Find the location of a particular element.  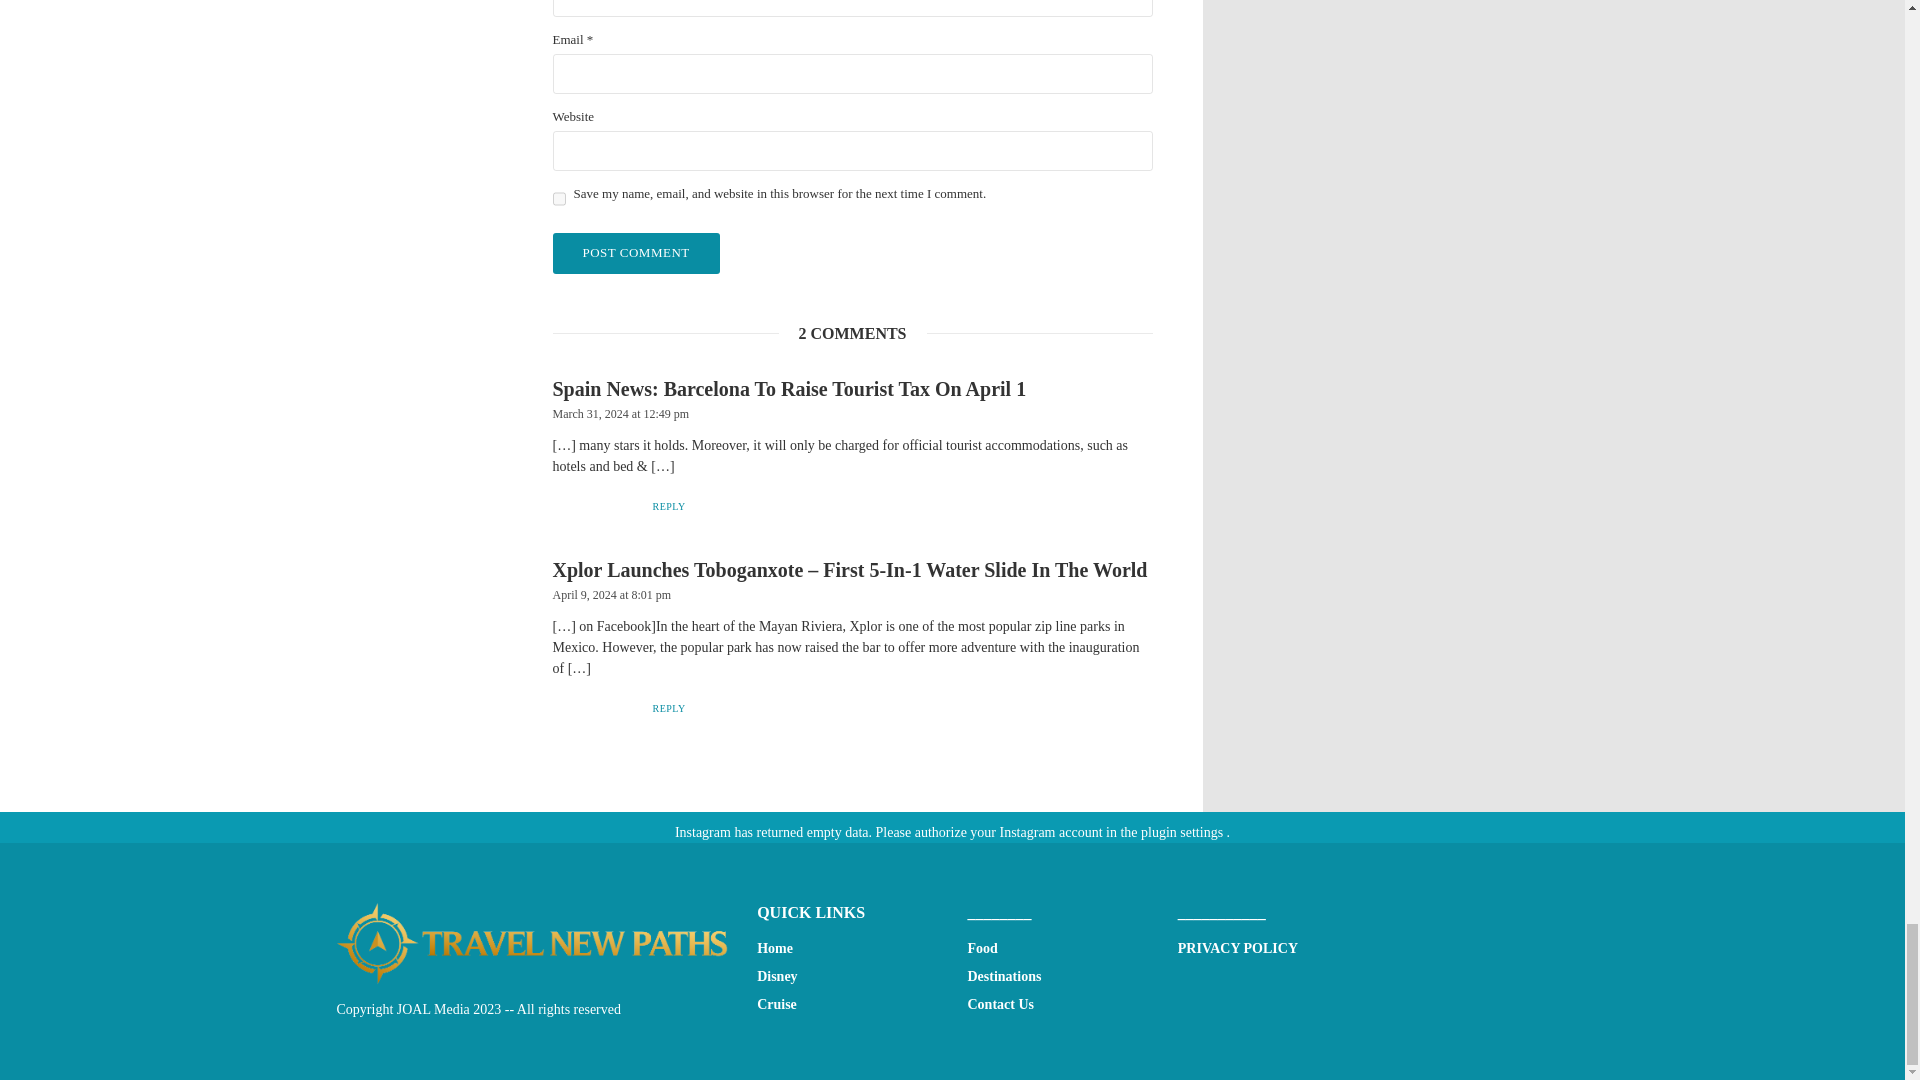

Post Comment is located at coordinates (635, 254).